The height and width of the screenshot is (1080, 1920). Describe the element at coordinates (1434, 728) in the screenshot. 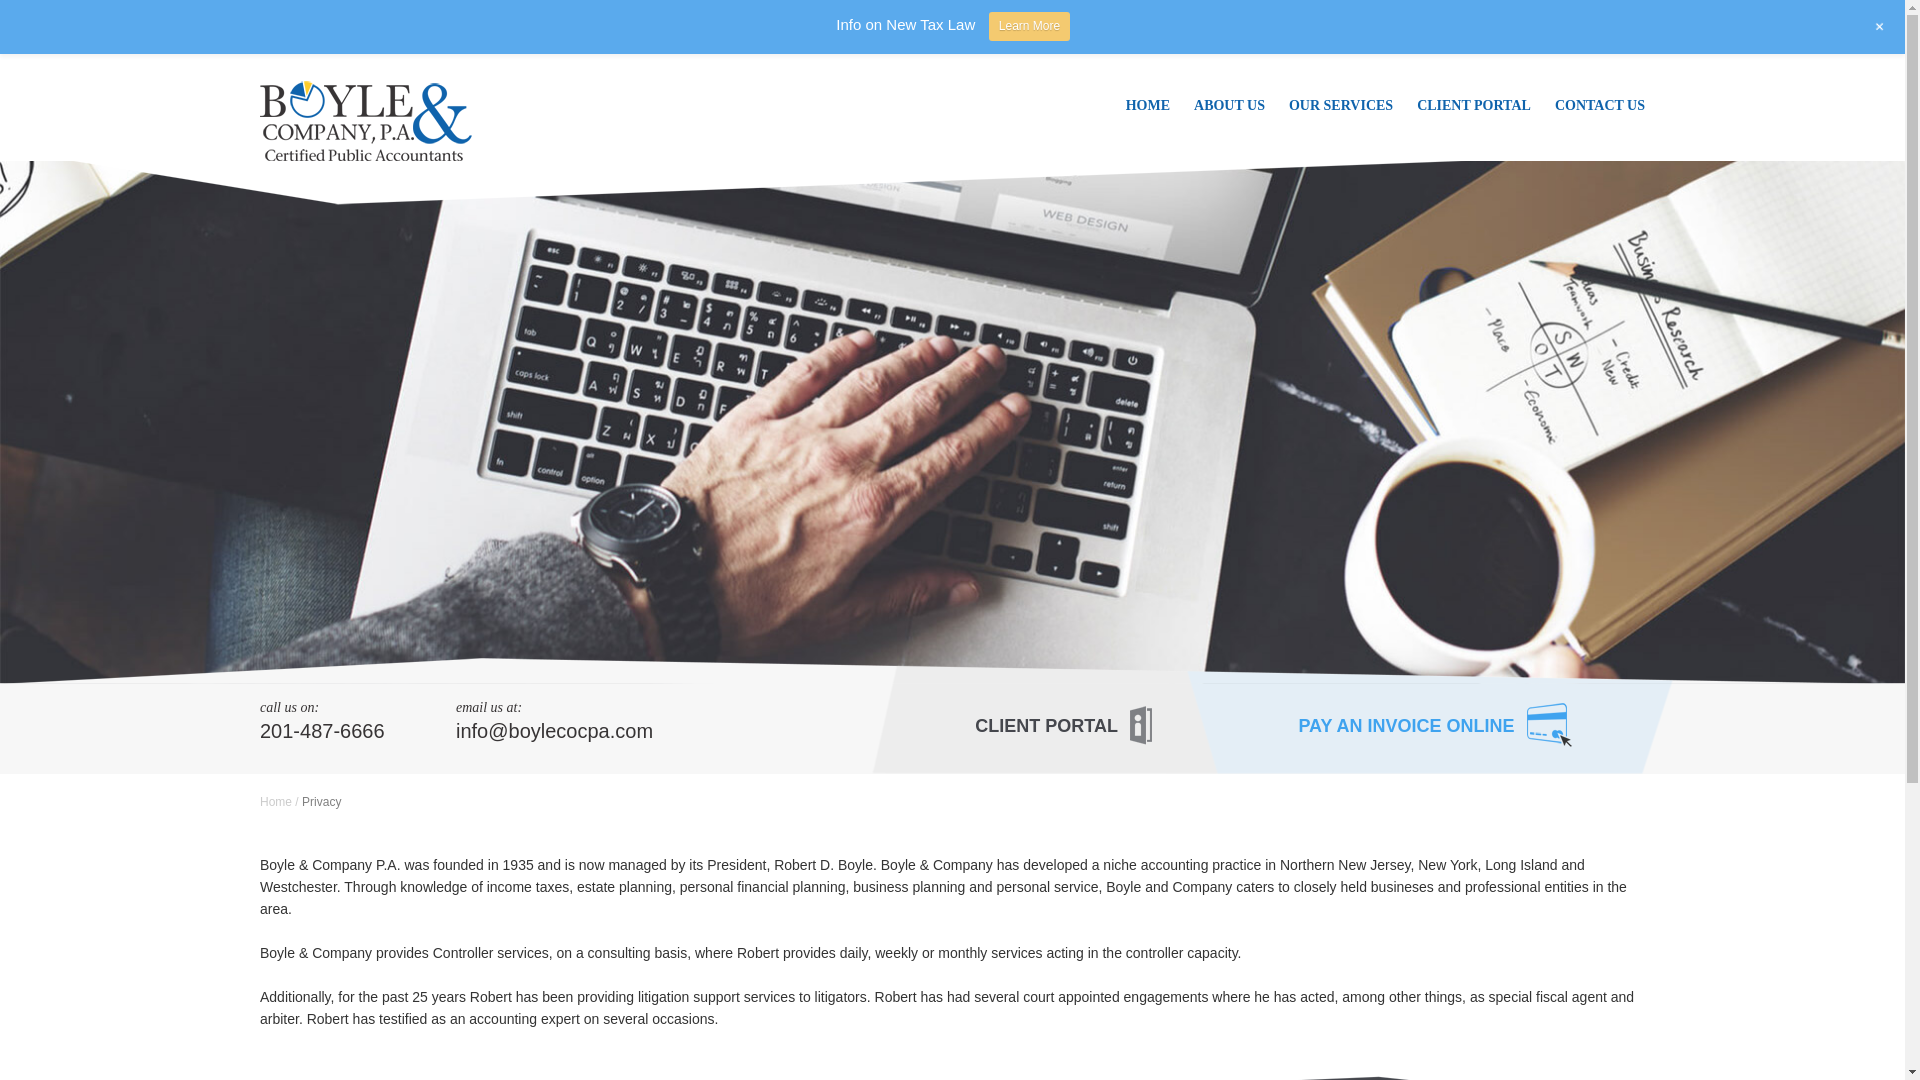

I see `PAY AN INVOICE ONLINE` at that location.